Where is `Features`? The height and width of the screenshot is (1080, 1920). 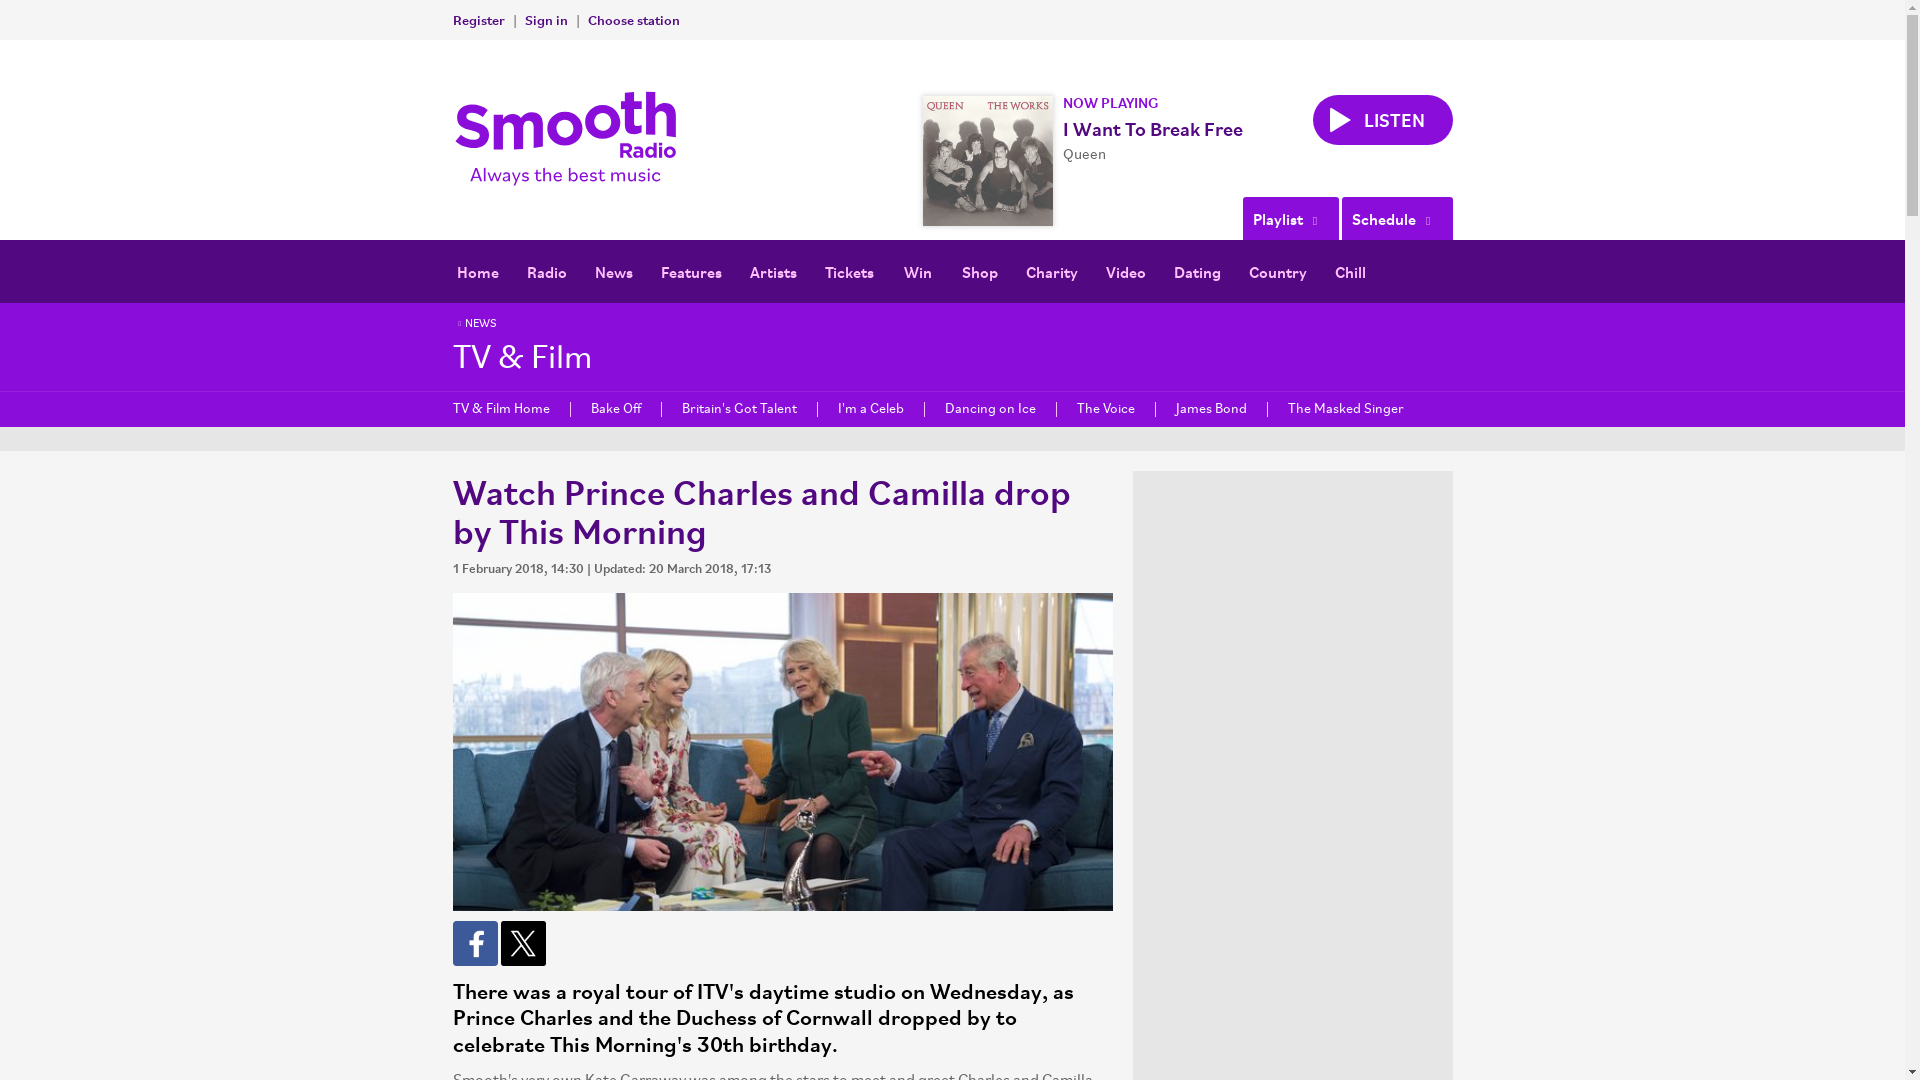
Features is located at coordinates (690, 271).